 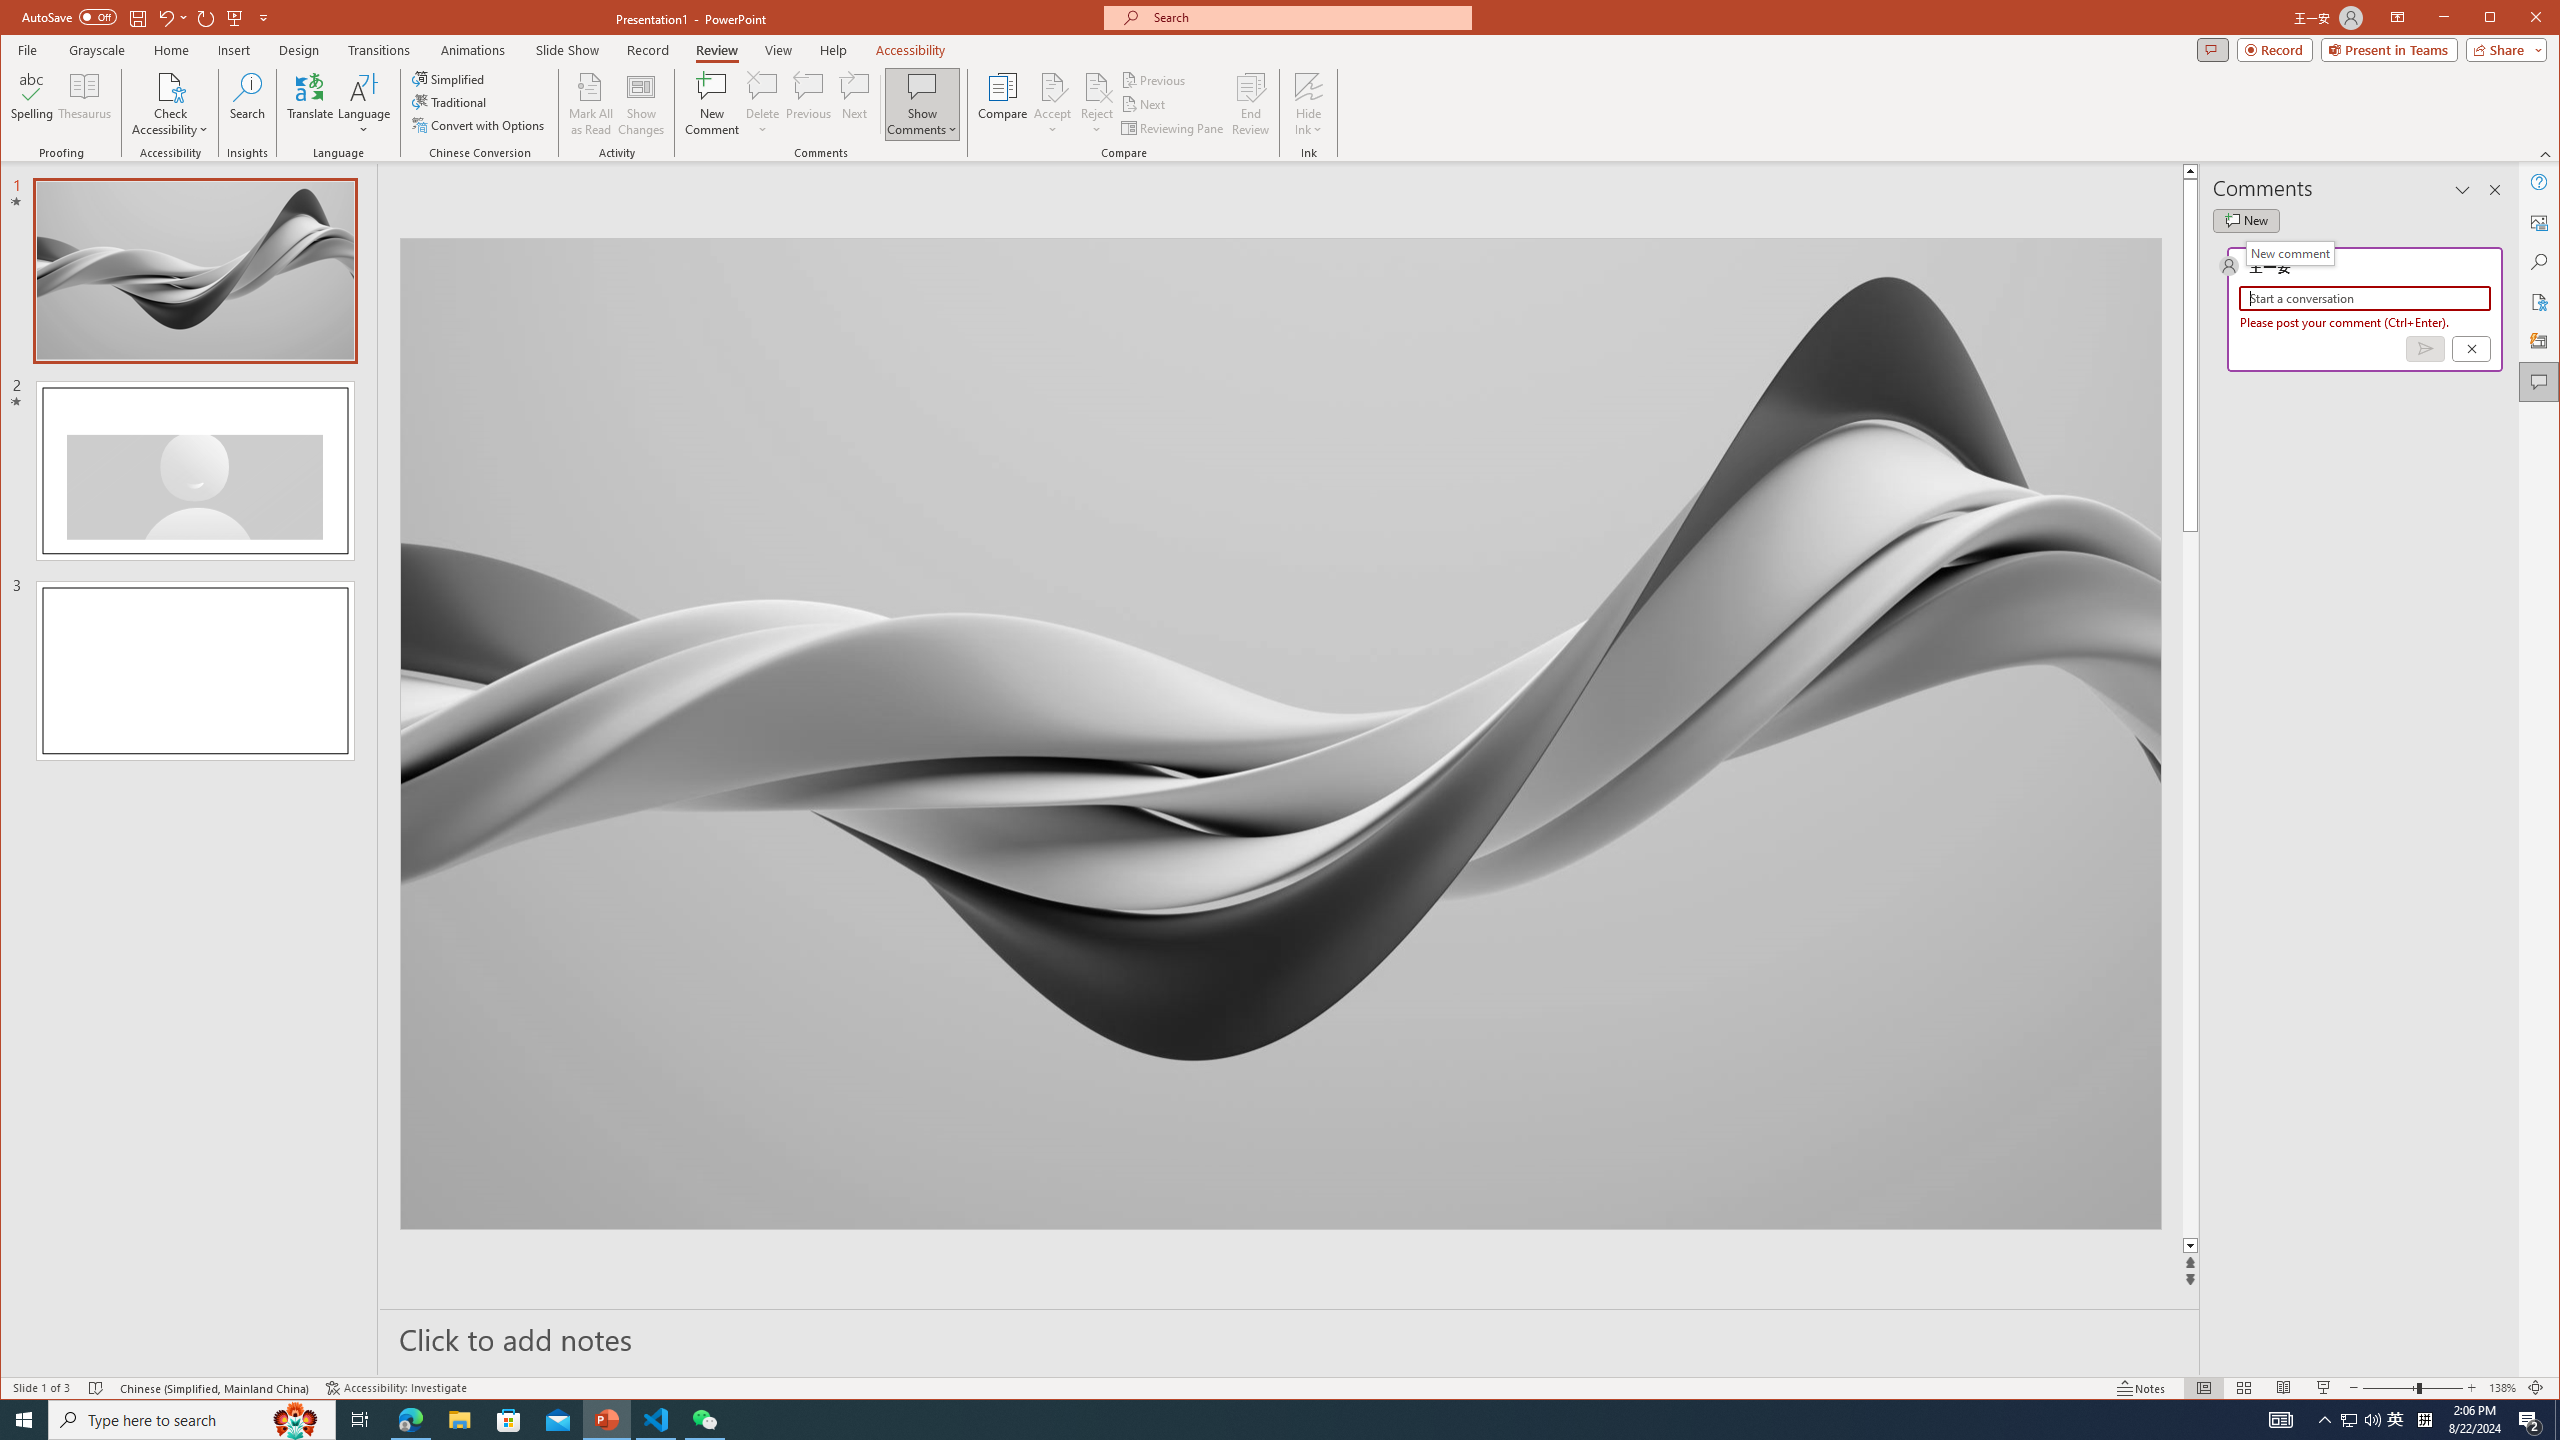 I want to click on Tray Input Indicator - Chinese (Simplified, China), so click(x=2424, y=1420).